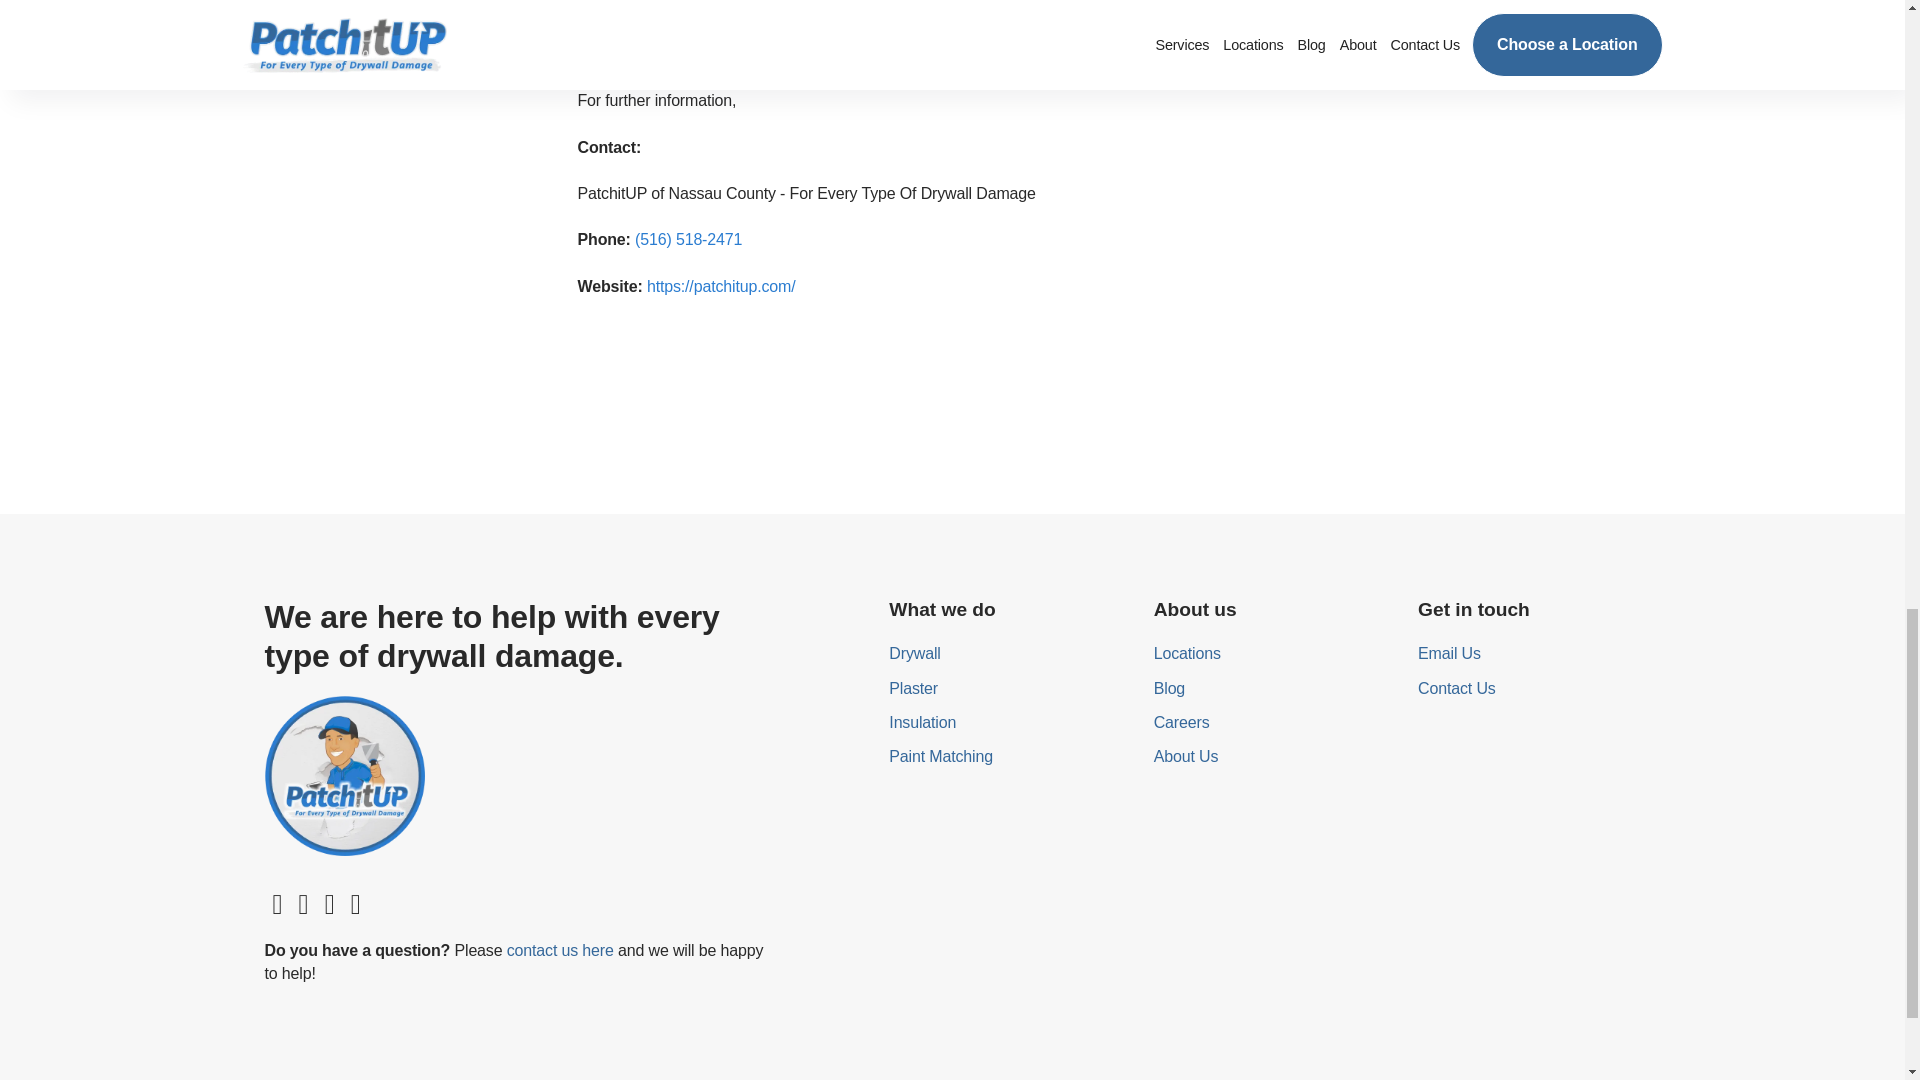 Image resolution: width=1920 pixels, height=1080 pixels. What do you see at coordinates (1536, 688) in the screenshot?
I see `Contact Us` at bounding box center [1536, 688].